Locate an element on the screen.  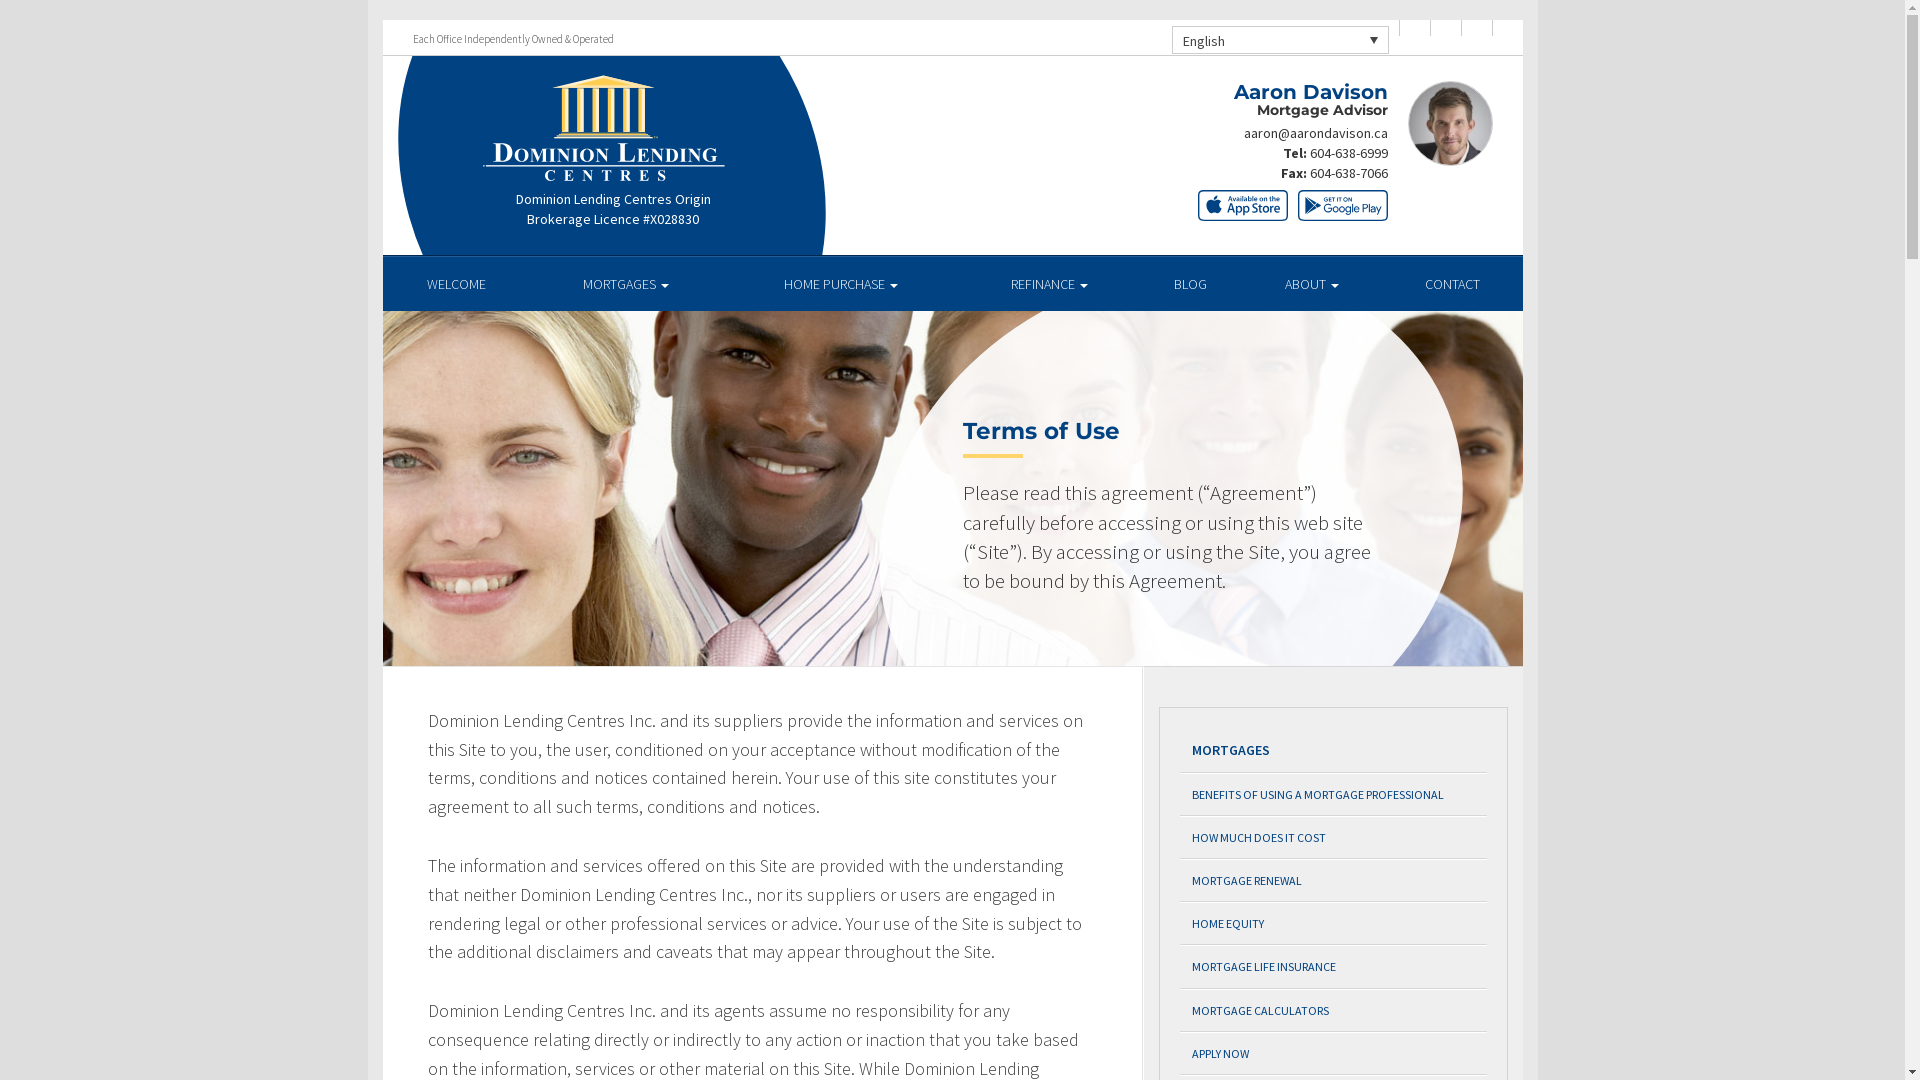
MORTGAGE CALCULATORS is located at coordinates (1334, 1010).